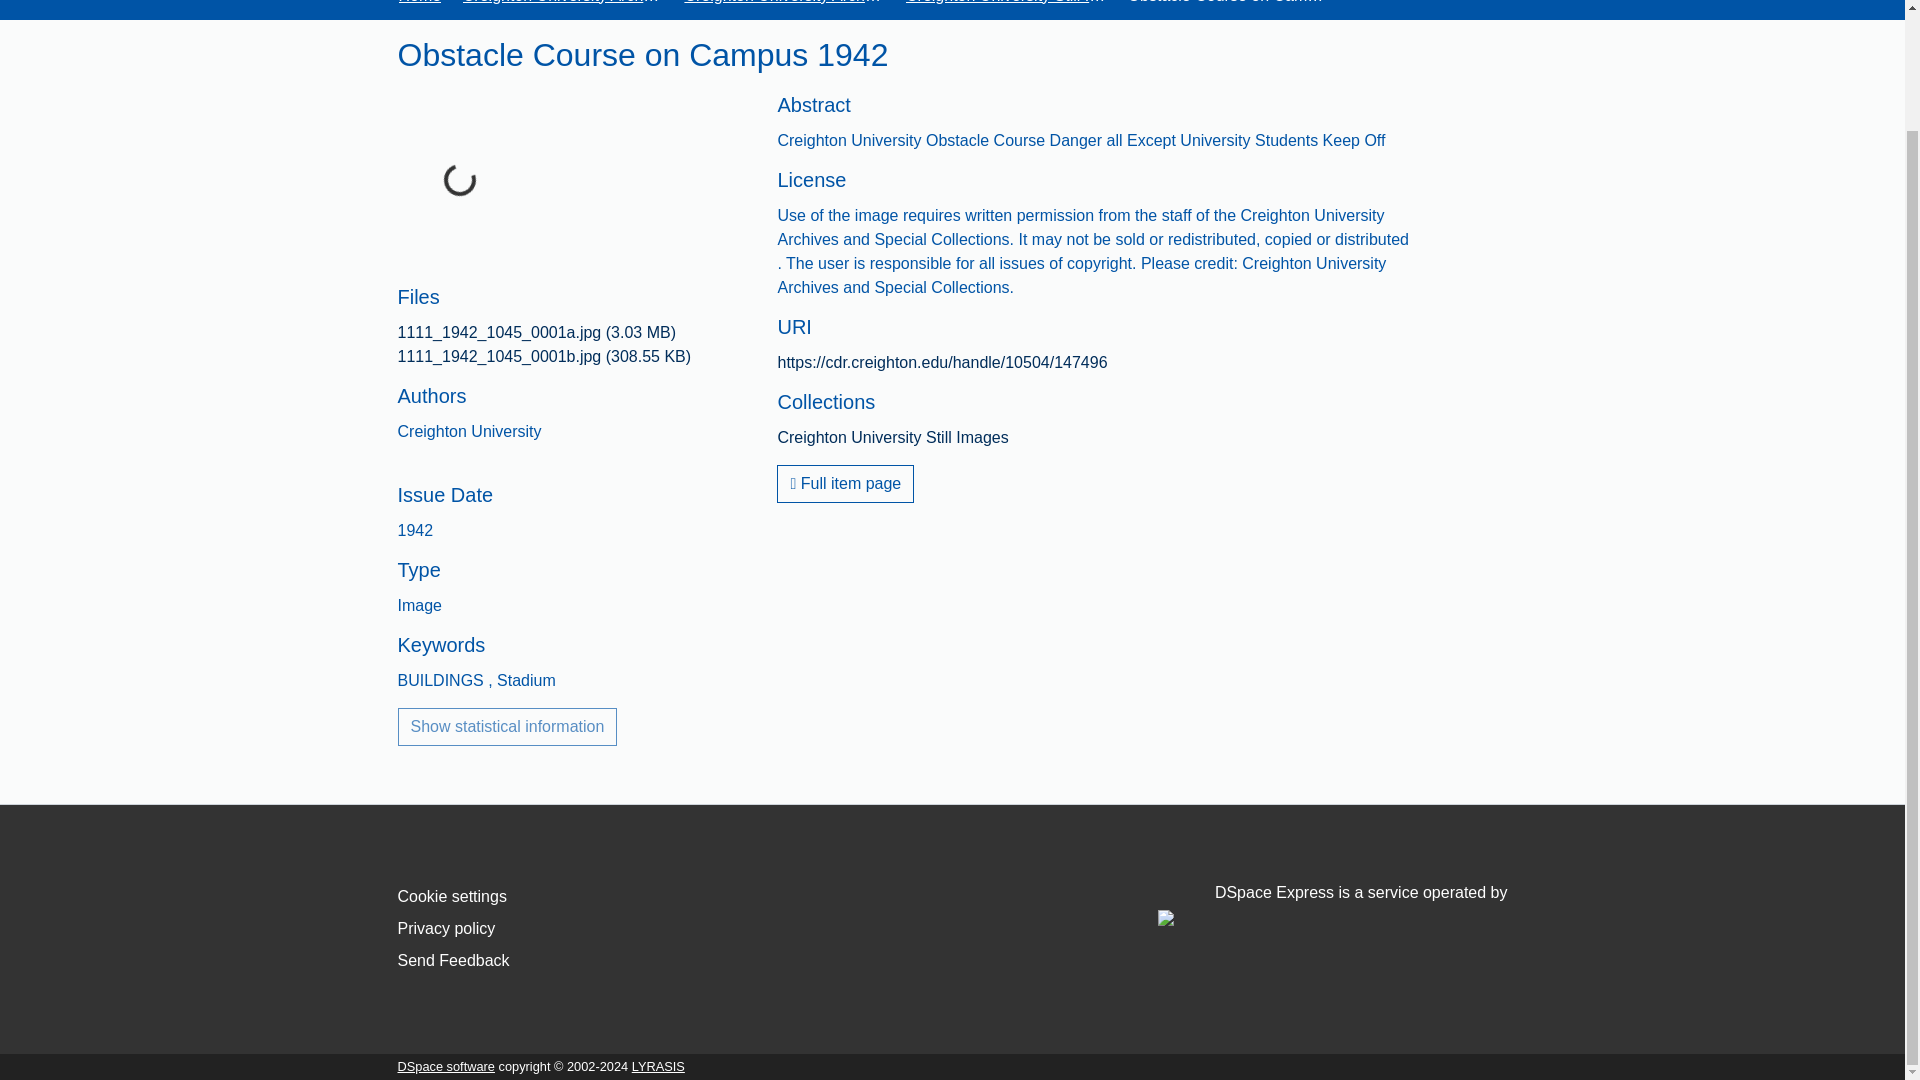  I want to click on Full item page, so click(845, 484).